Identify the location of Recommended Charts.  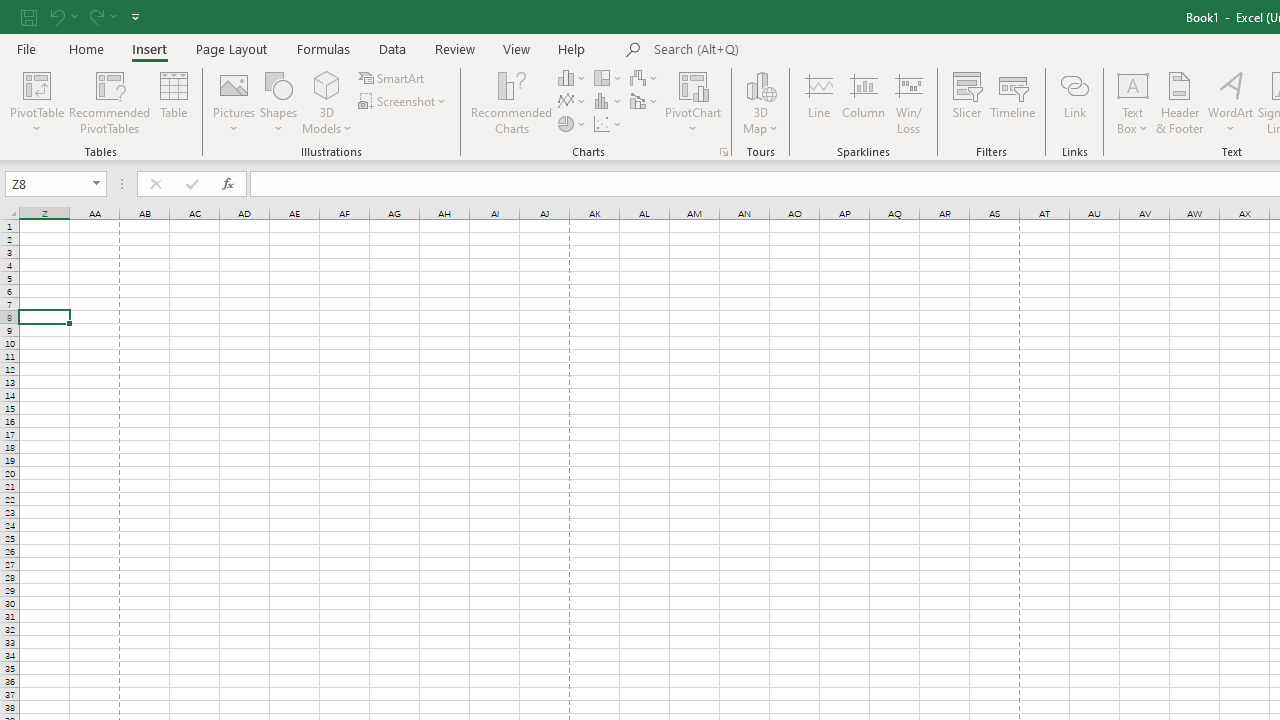
(724, 152).